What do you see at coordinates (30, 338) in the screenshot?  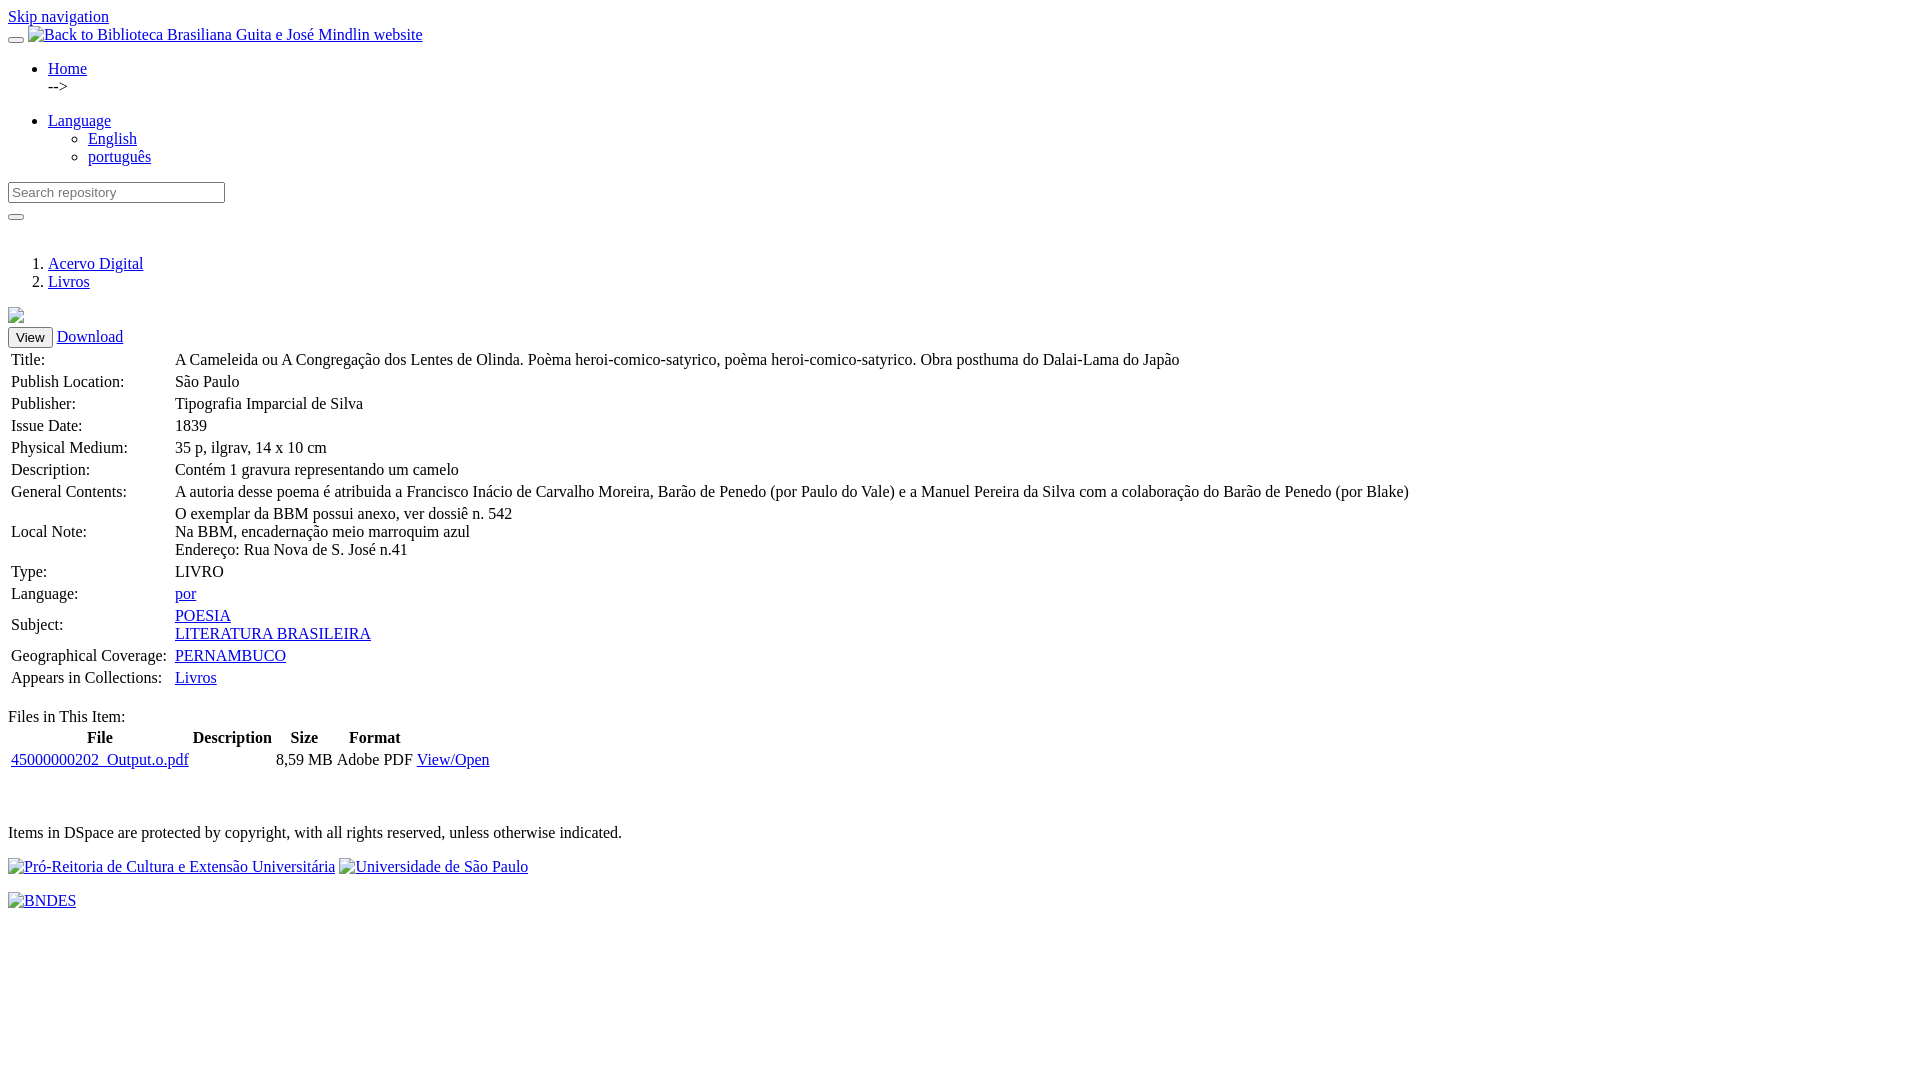 I see `View` at bounding box center [30, 338].